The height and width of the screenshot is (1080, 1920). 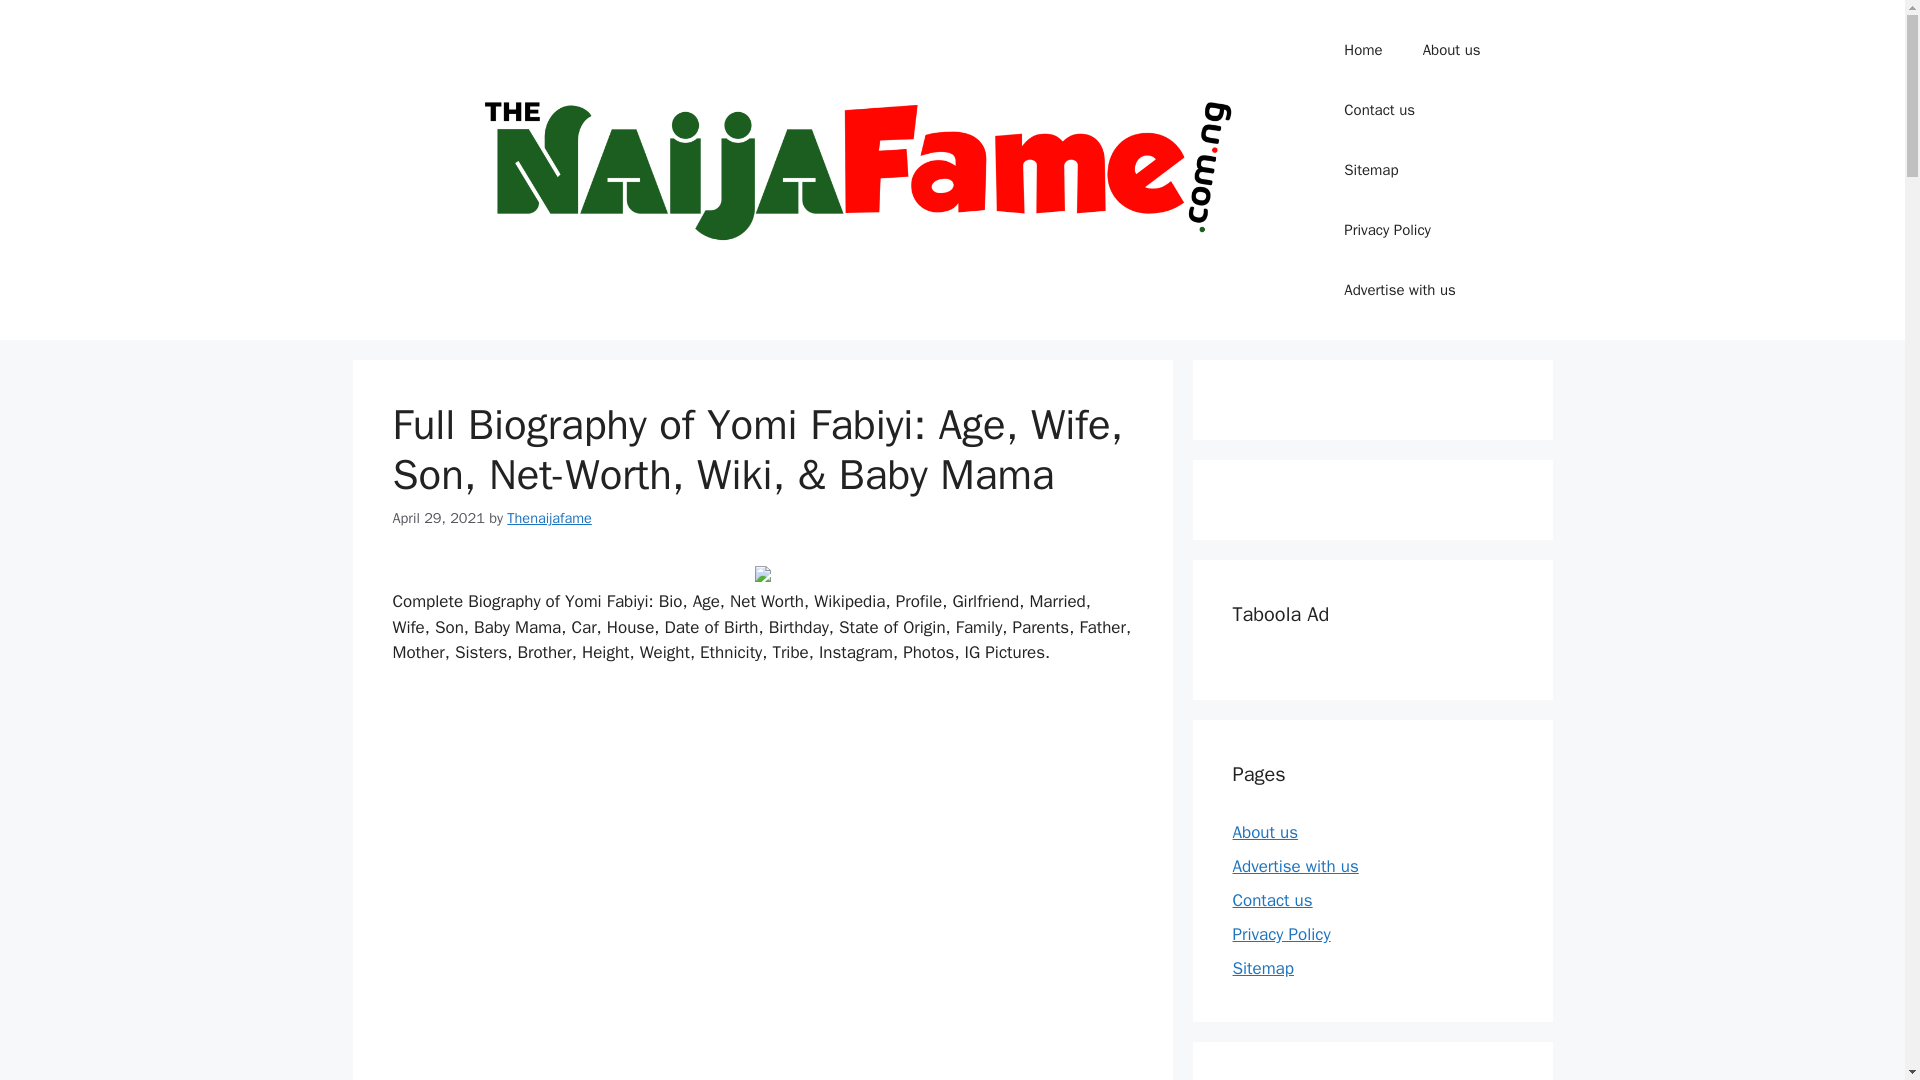 I want to click on Advertise with us, so click(x=1399, y=290).